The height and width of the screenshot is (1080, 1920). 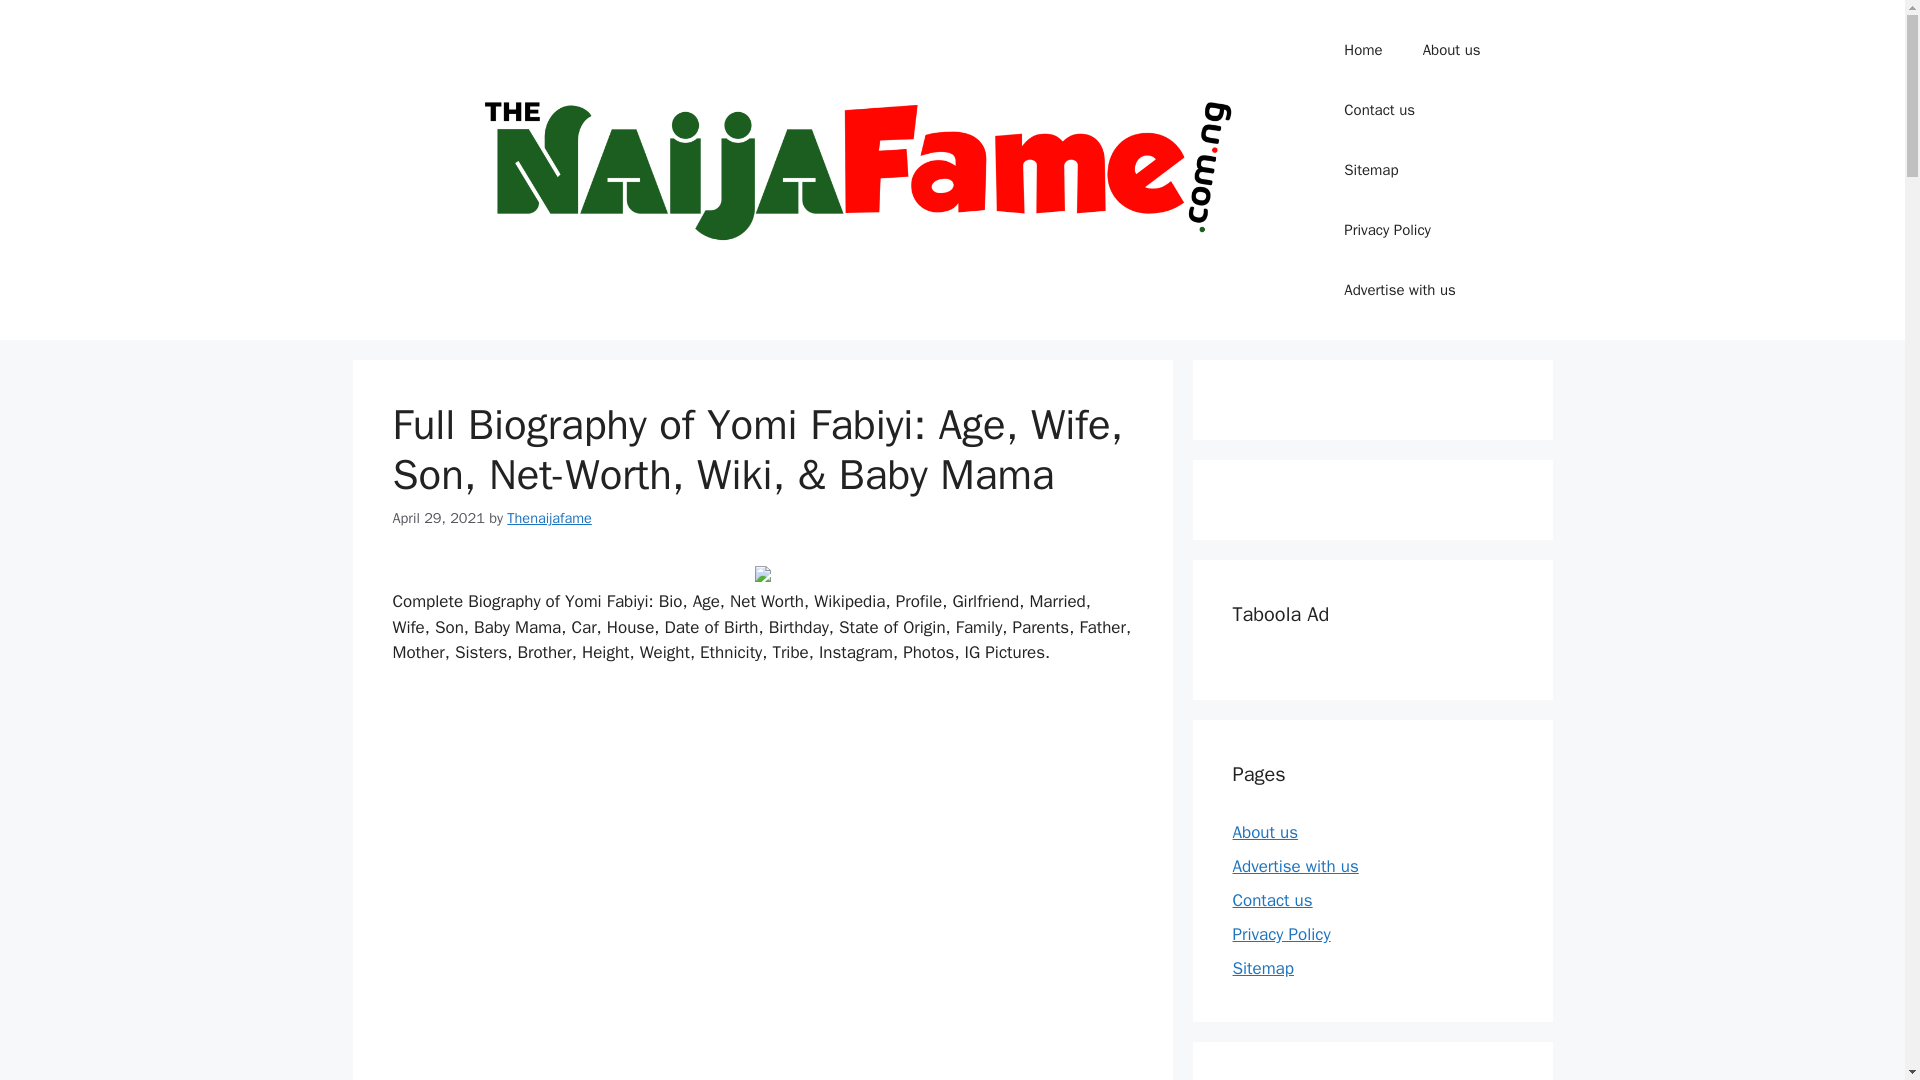 I want to click on Advertise with us, so click(x=1399, y=290).